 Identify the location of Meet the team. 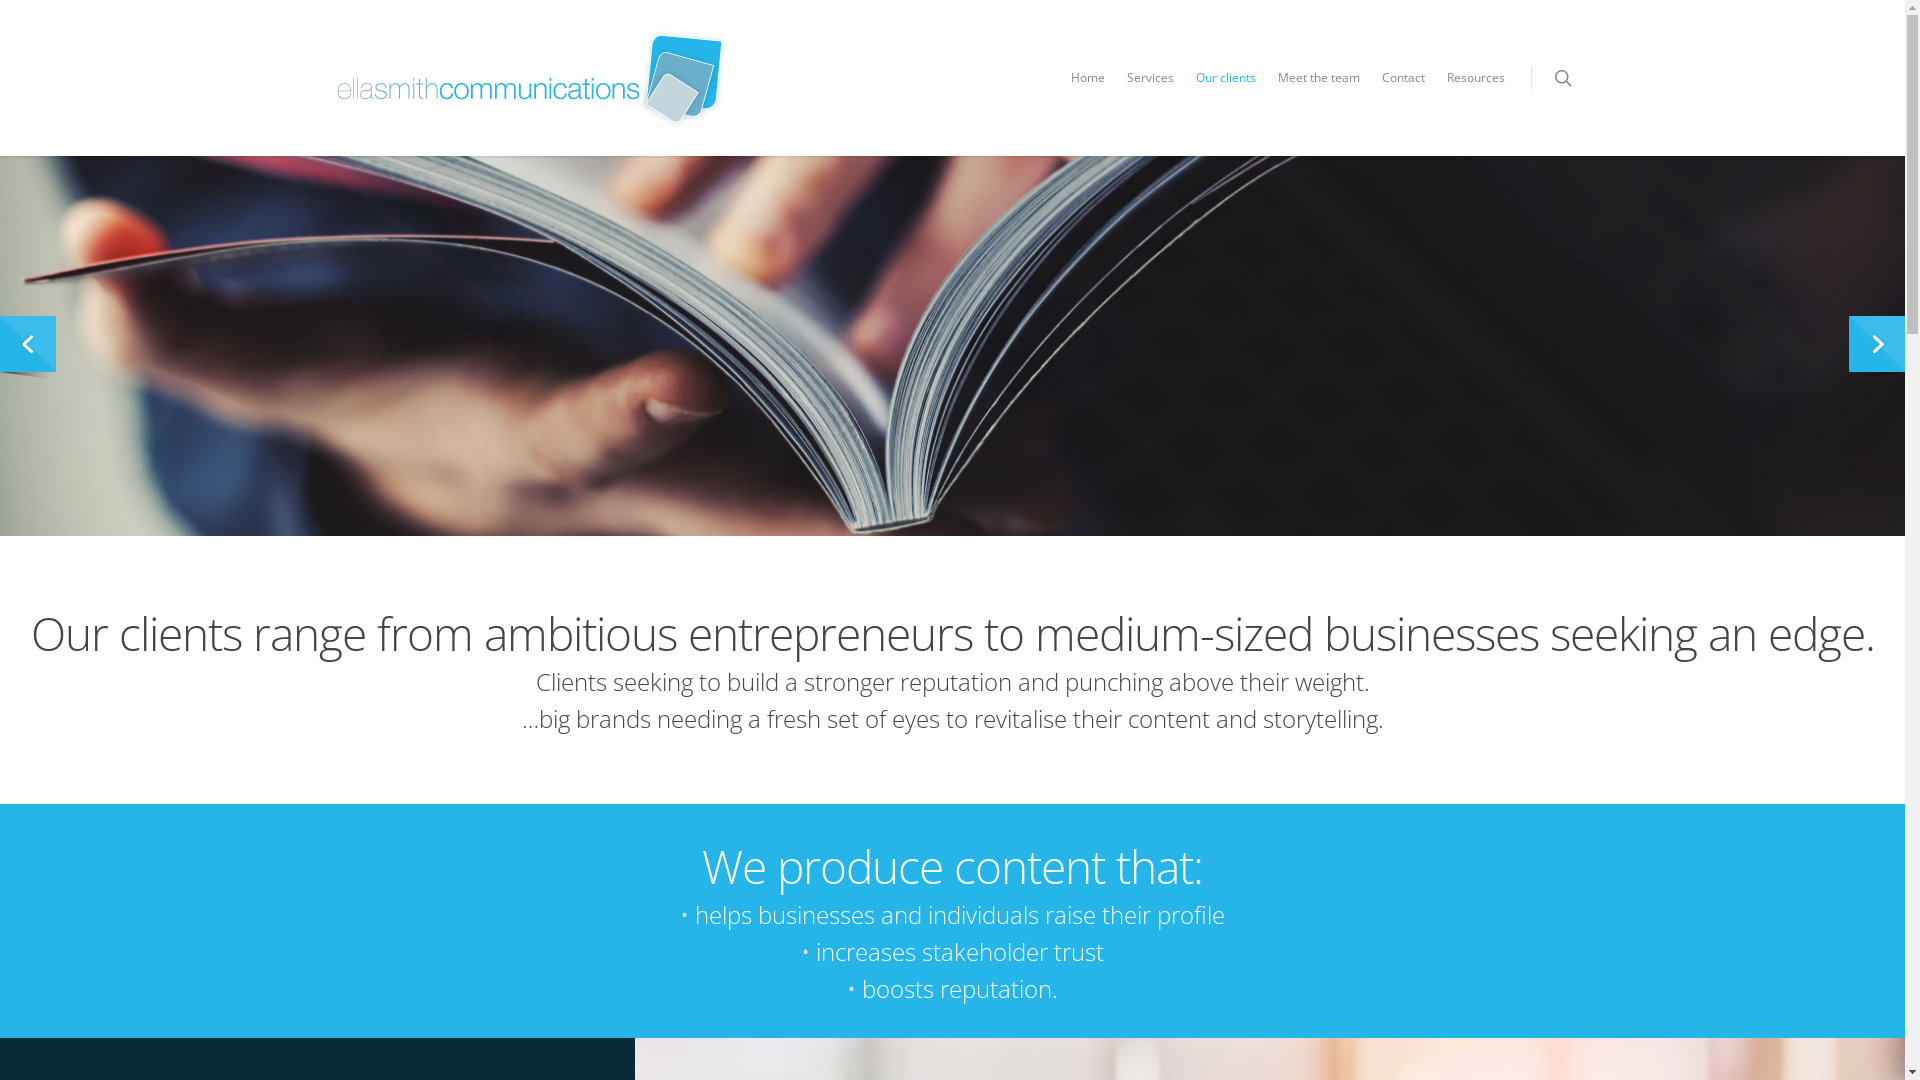
(1319, 92).